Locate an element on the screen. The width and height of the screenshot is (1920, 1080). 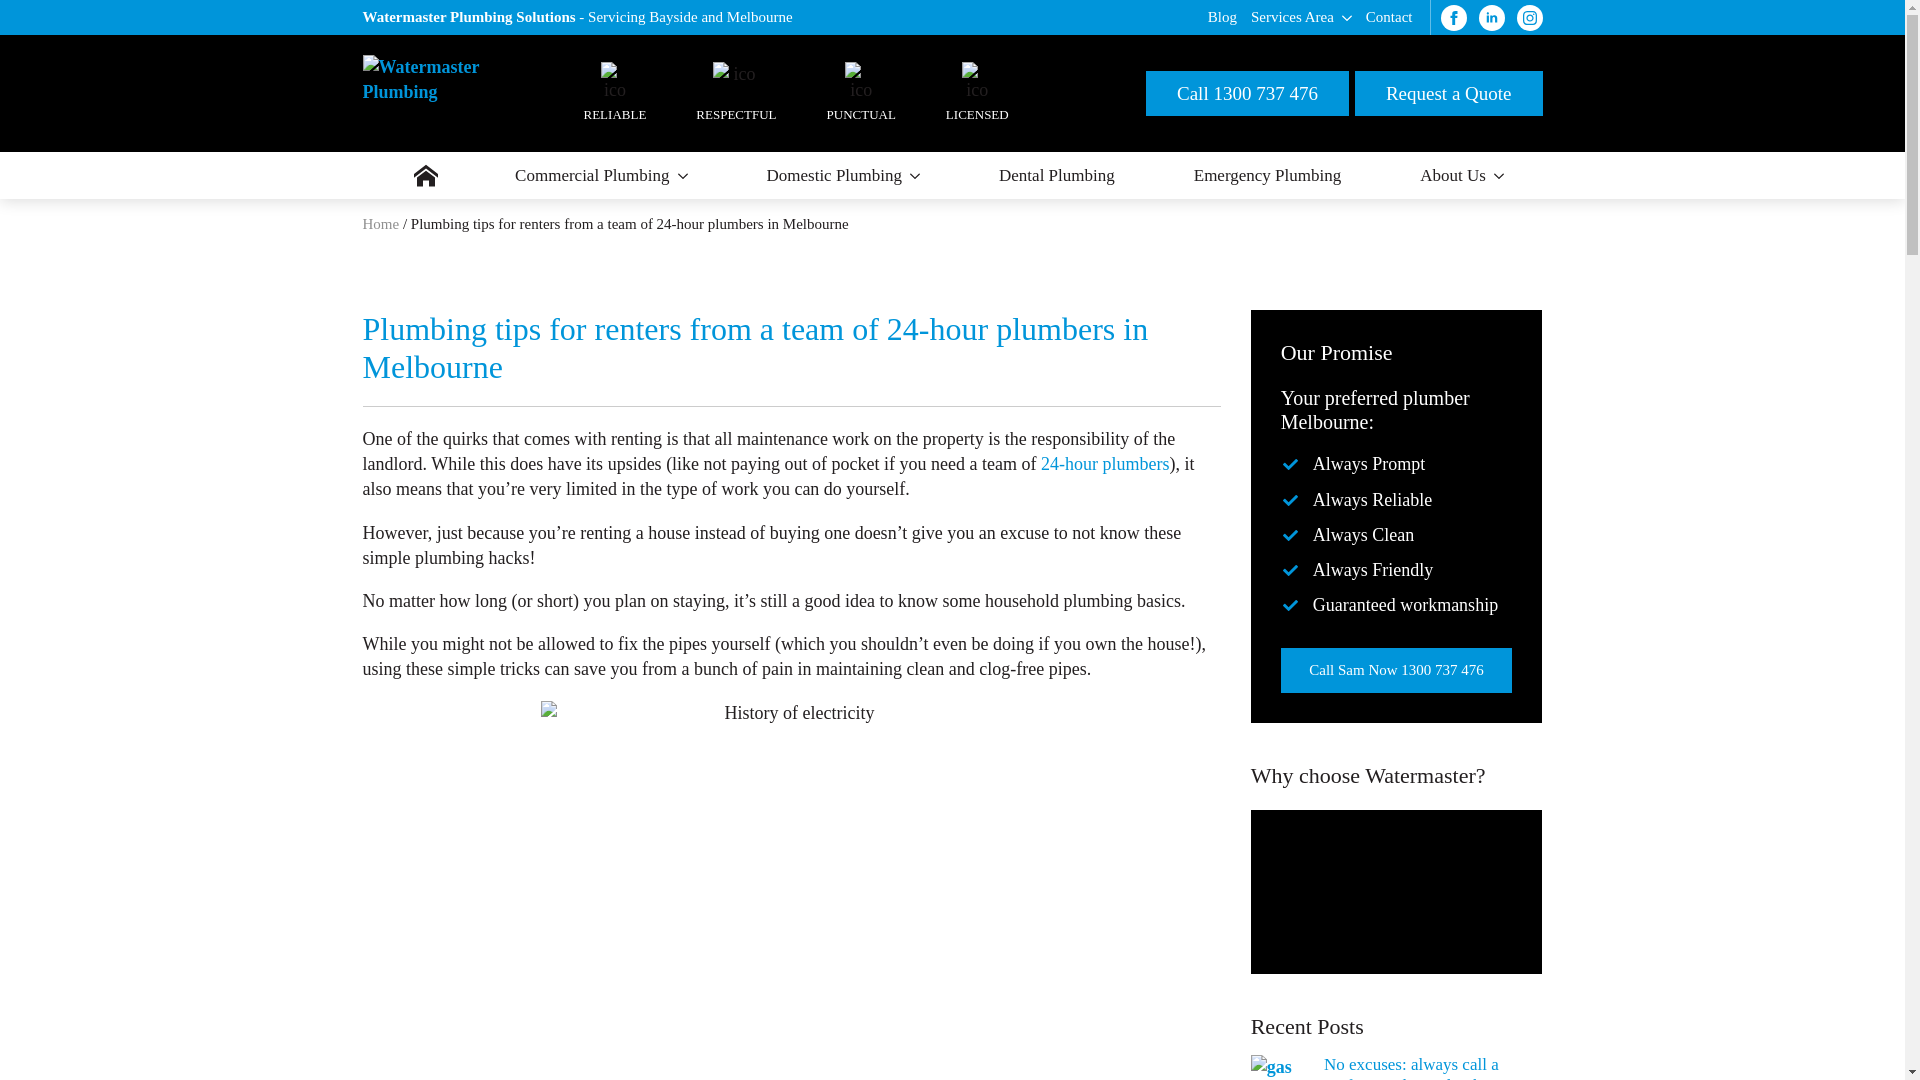
Contact is located at coordinates (1390, 17).